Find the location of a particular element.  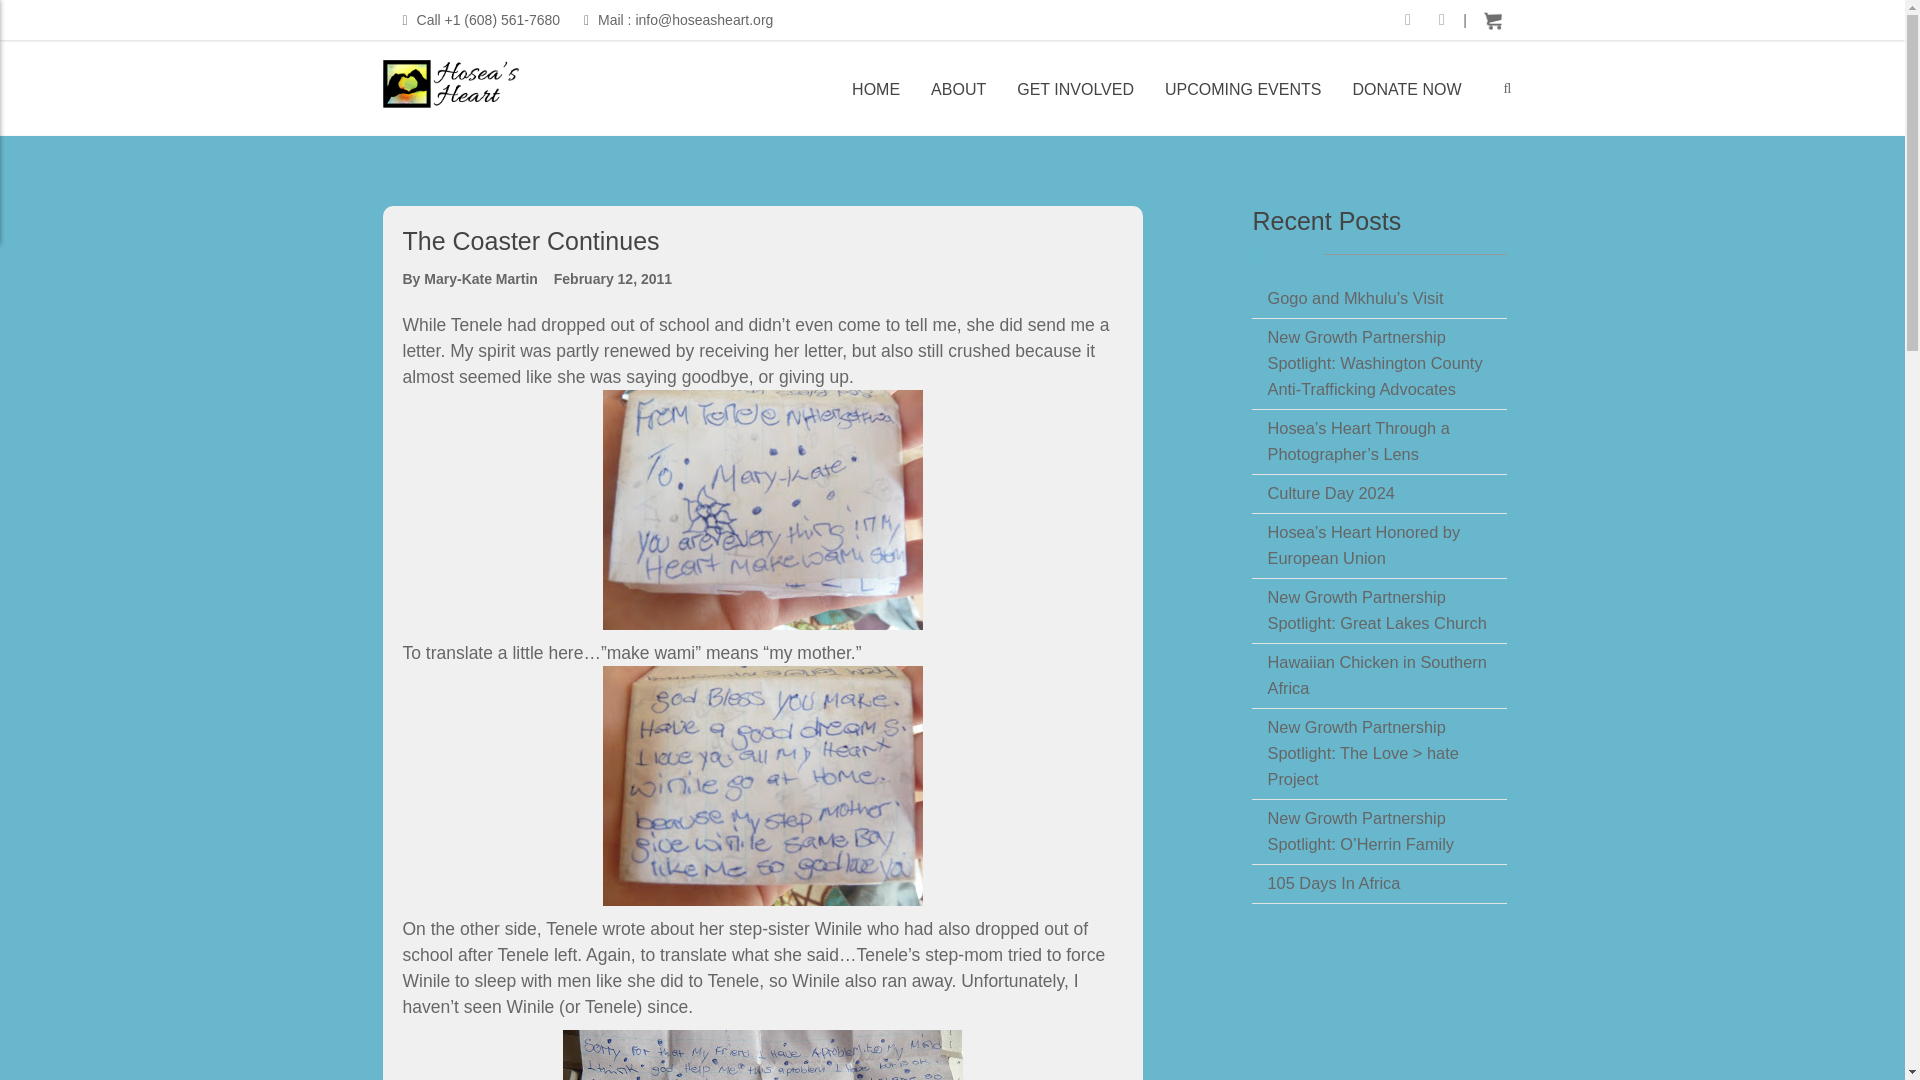

DONATE NOW is located at coordinates (1406, 100).